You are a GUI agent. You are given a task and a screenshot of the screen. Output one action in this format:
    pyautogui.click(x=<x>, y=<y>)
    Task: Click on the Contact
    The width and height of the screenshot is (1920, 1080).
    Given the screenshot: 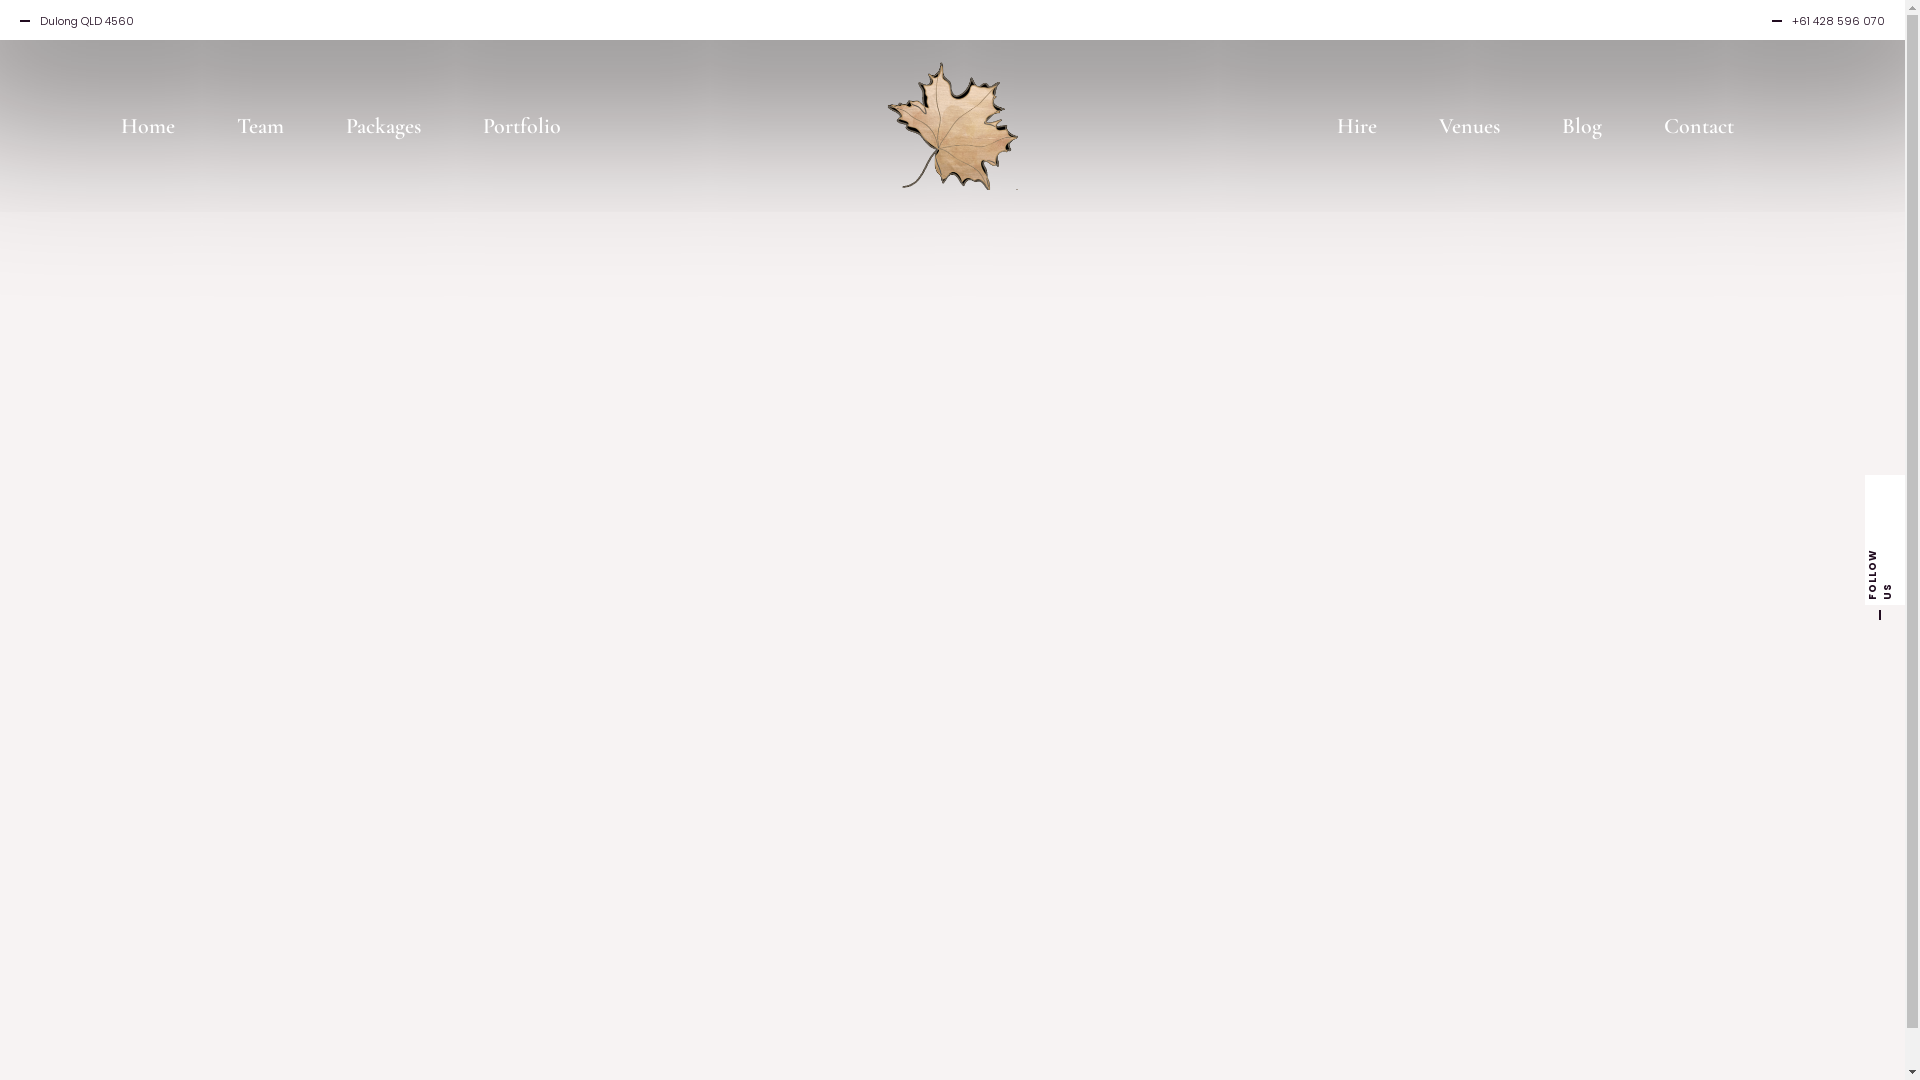 What is the action you would take?
    pyautogui.click(x=1699, y=123)
    